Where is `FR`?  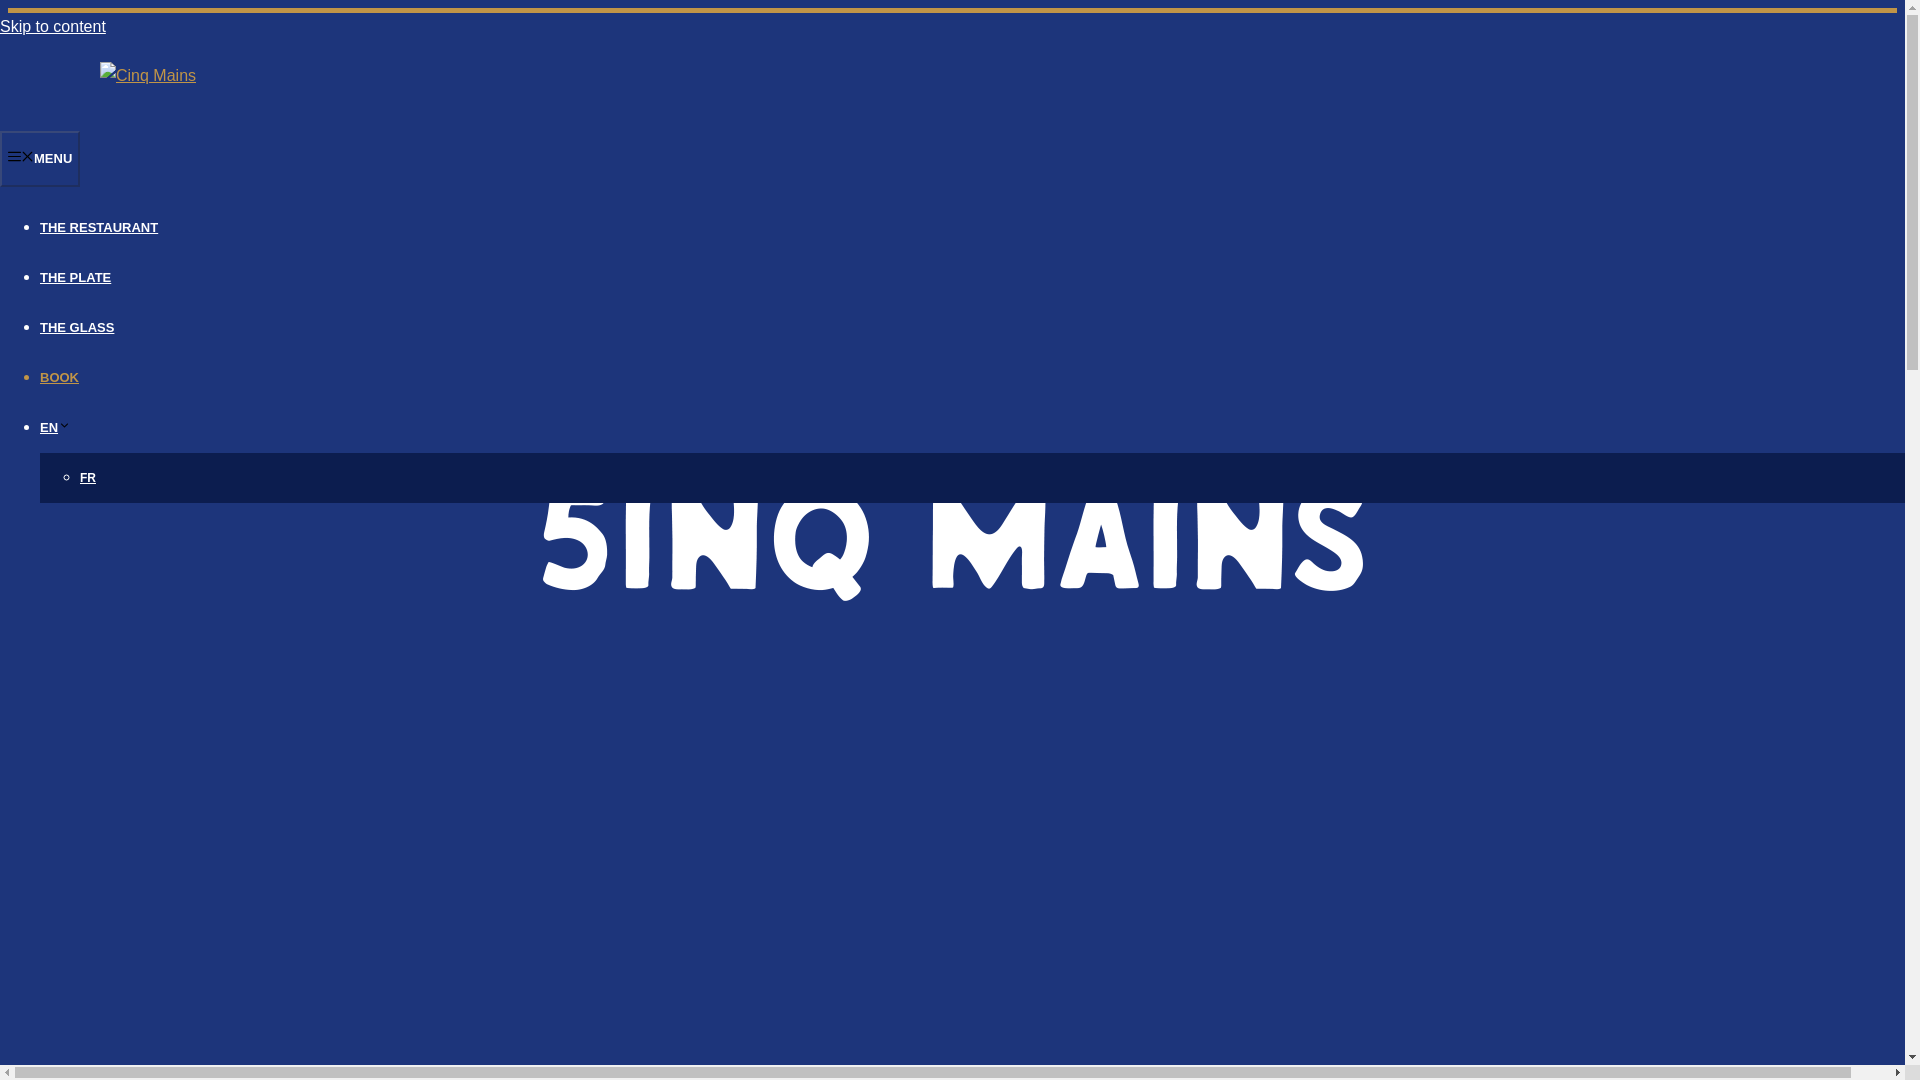 FR is located at coordinates (88, 477).